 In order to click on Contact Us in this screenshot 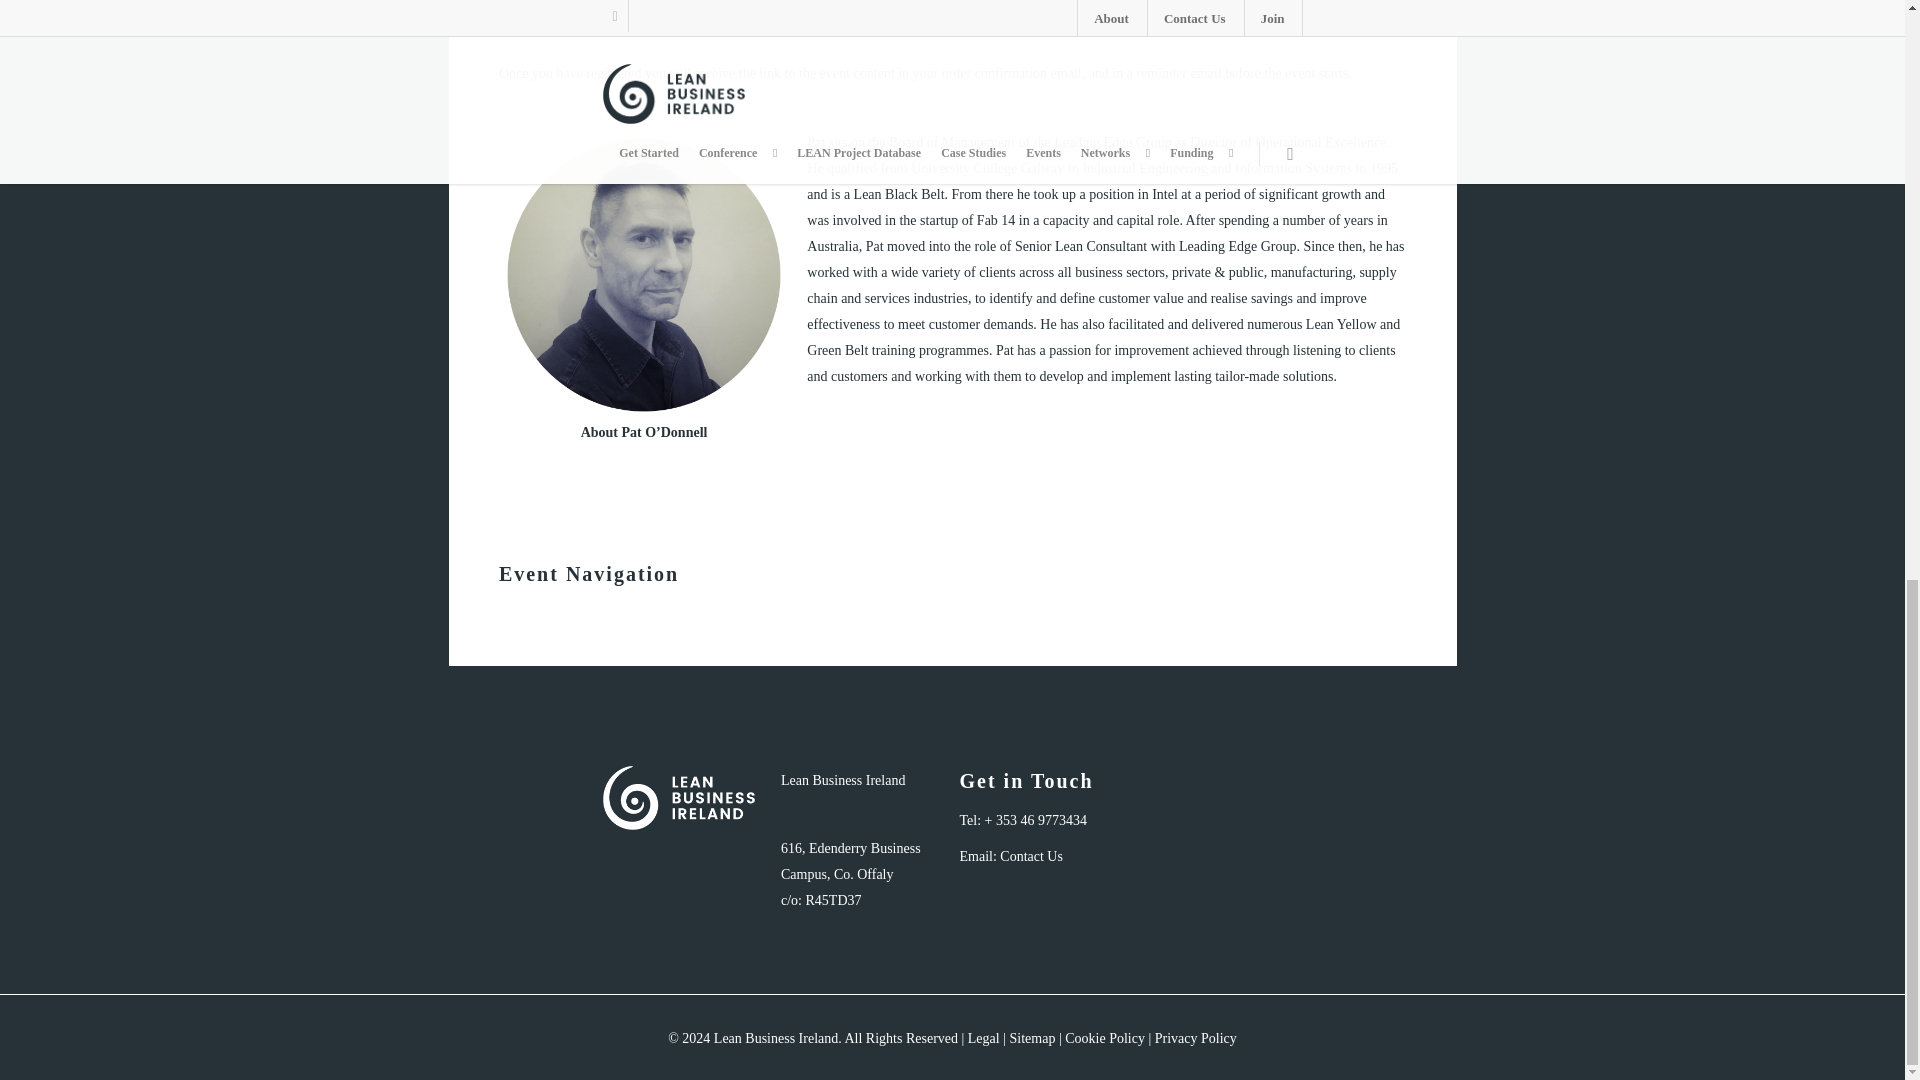, I will do `click(1032, 856)`.